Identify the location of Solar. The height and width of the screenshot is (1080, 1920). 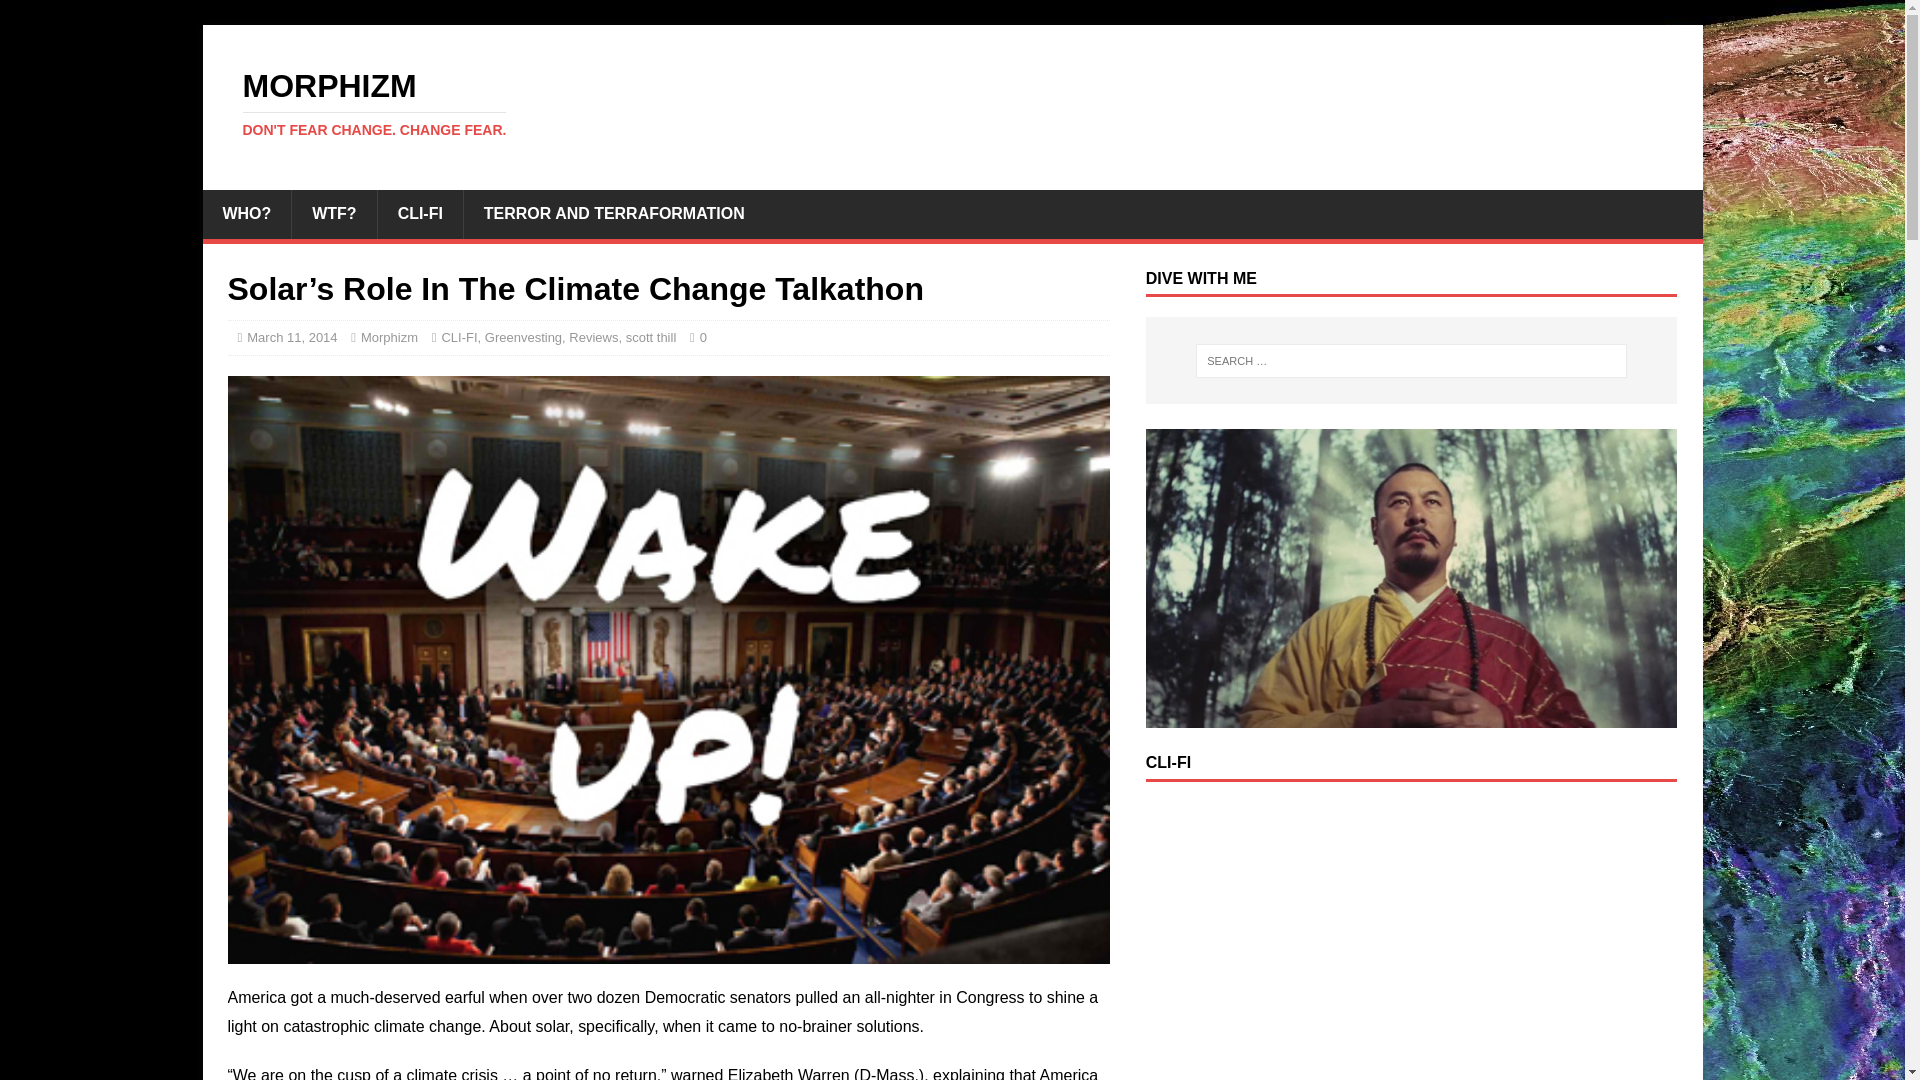
(613, 214).